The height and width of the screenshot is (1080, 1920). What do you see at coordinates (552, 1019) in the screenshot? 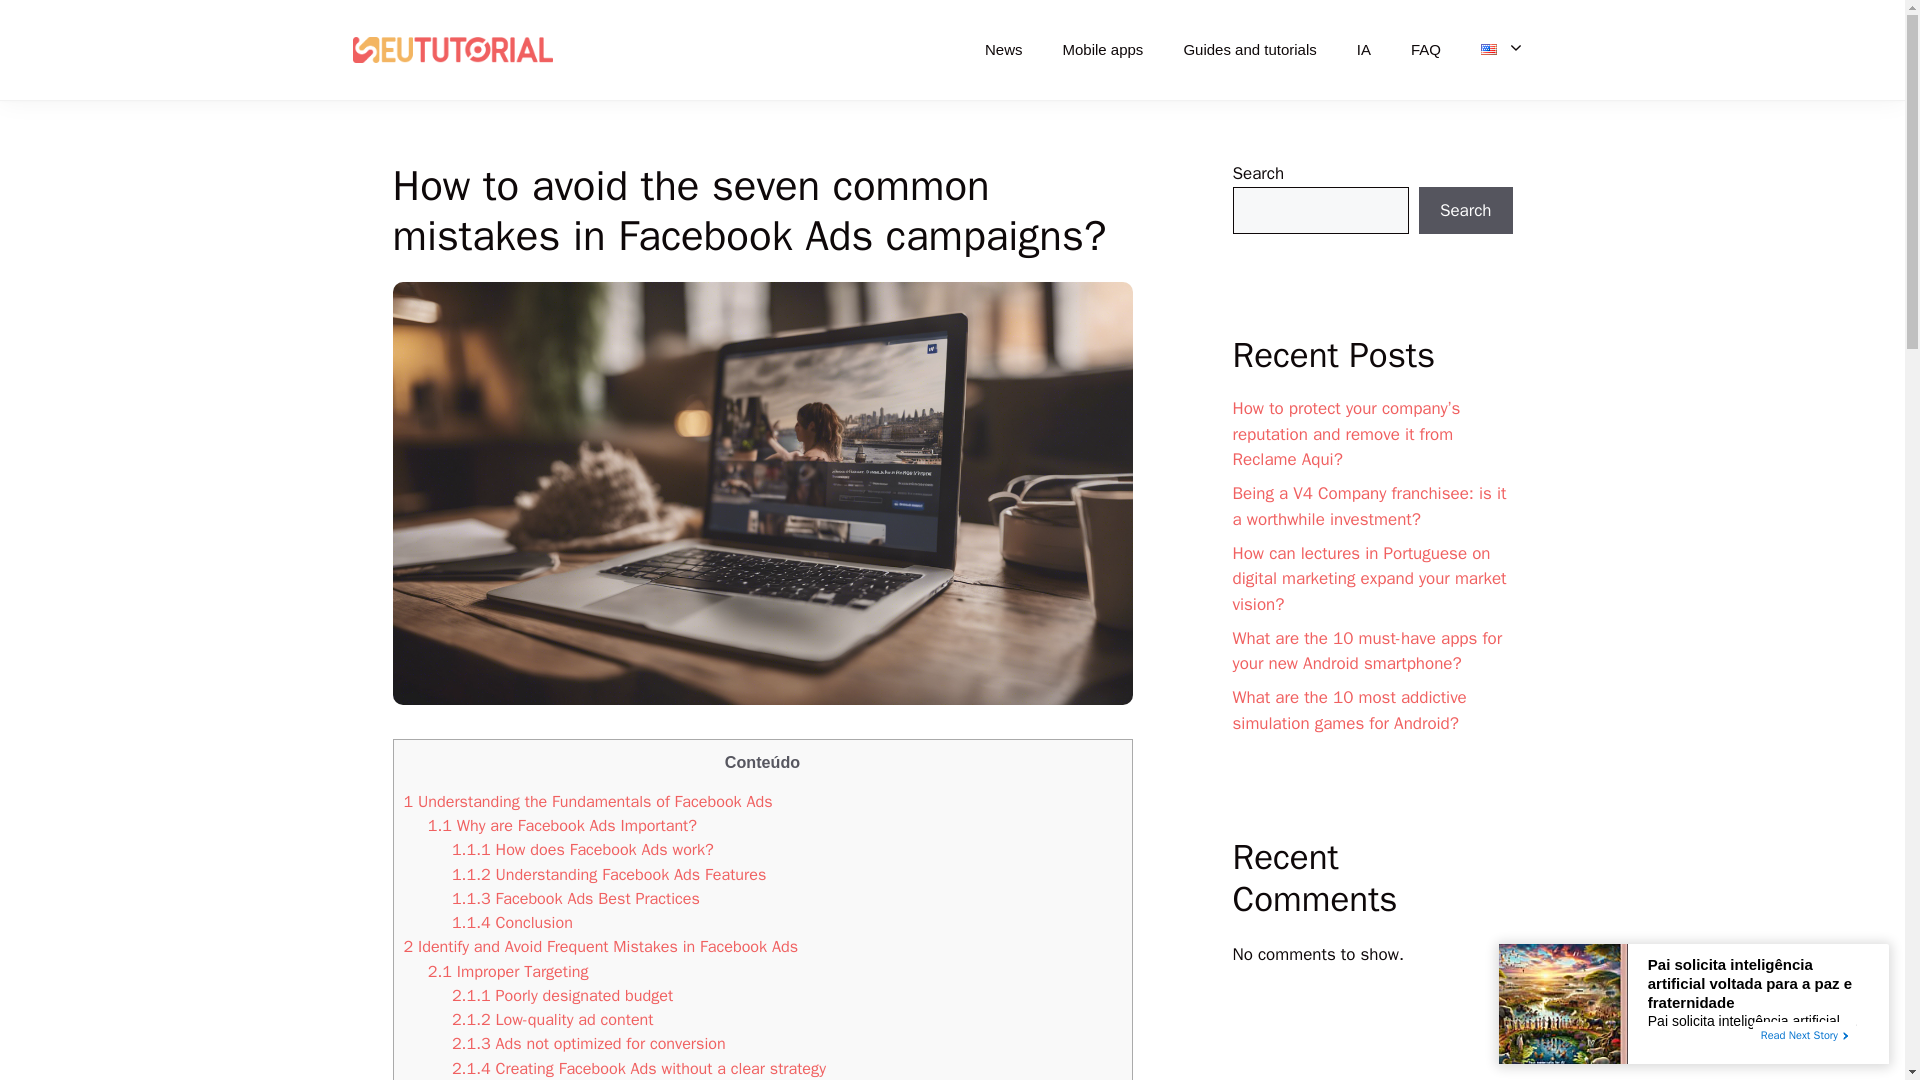
I see `2.1.2 Low-quality ad content` at bounding box center [552, 1019].